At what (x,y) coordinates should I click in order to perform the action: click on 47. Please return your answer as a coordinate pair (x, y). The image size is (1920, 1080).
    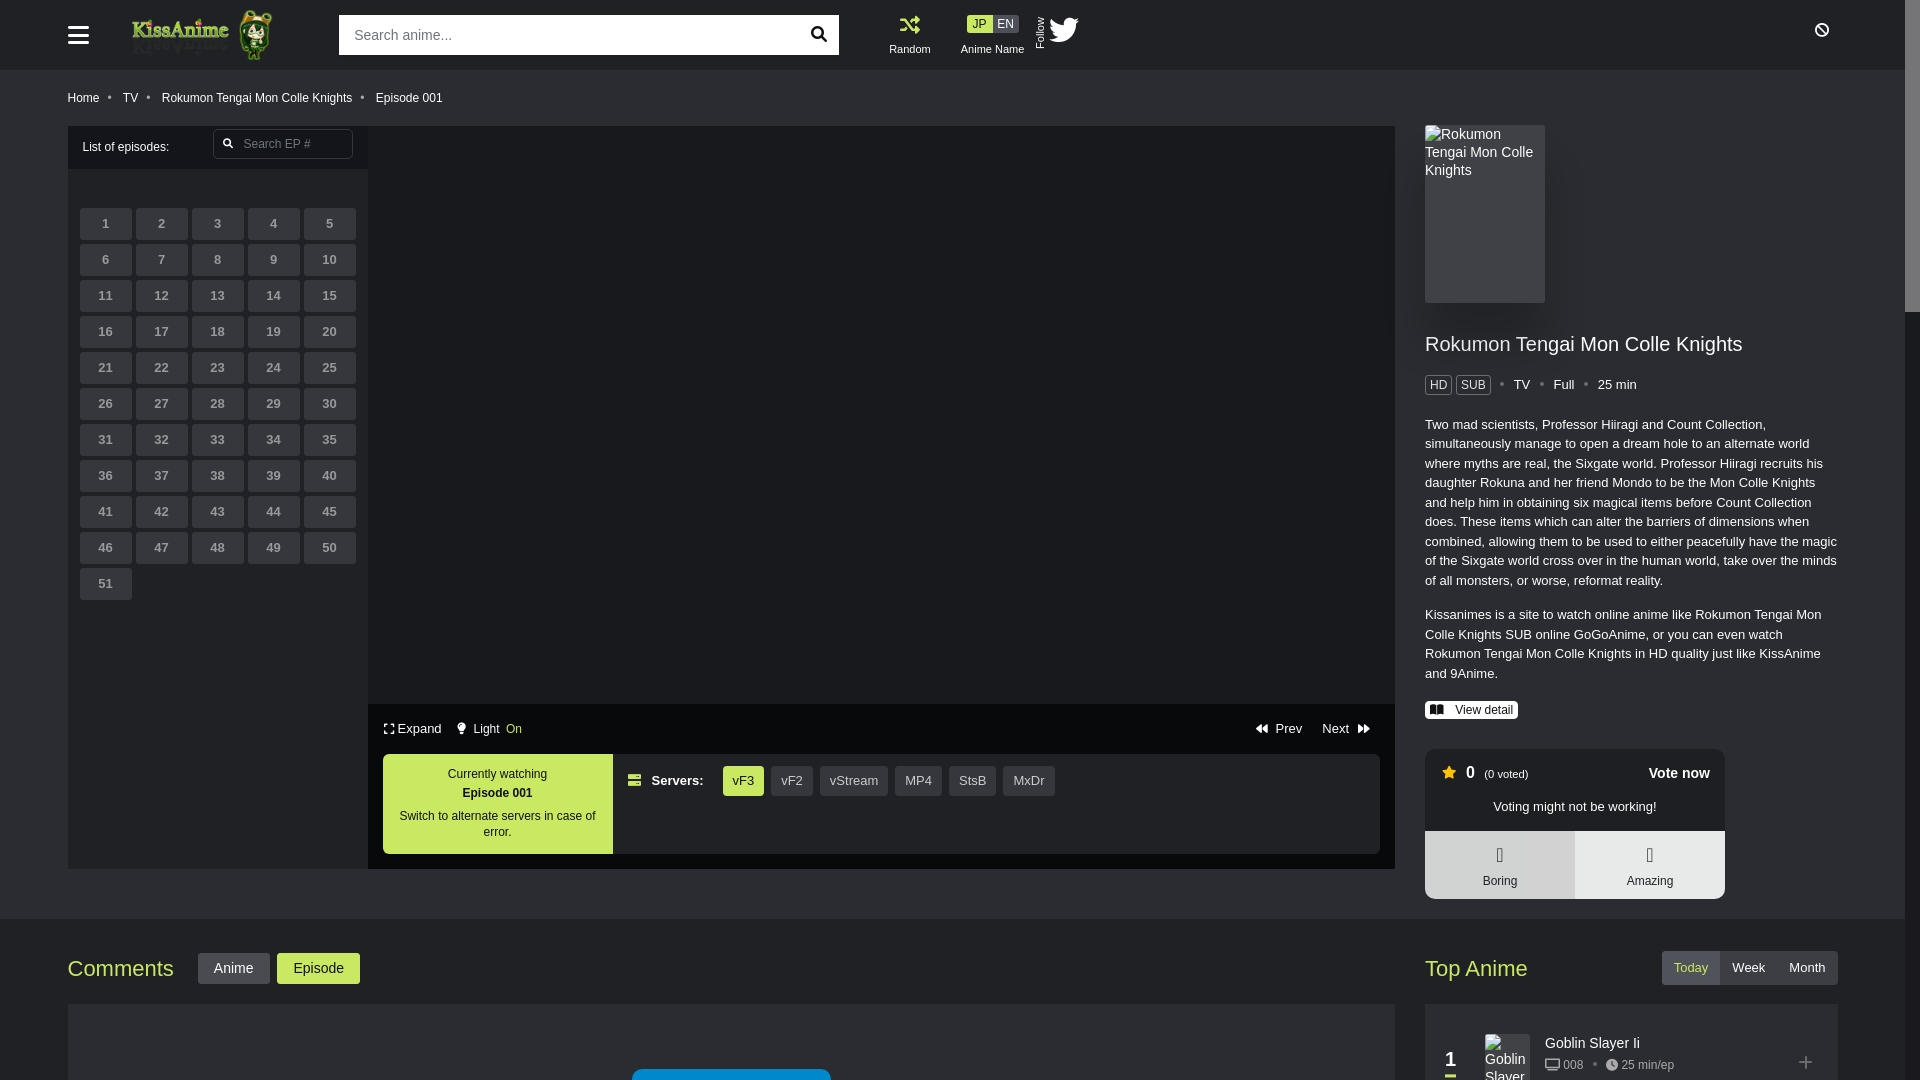
    Looking at the image, I should click on (162, 548).